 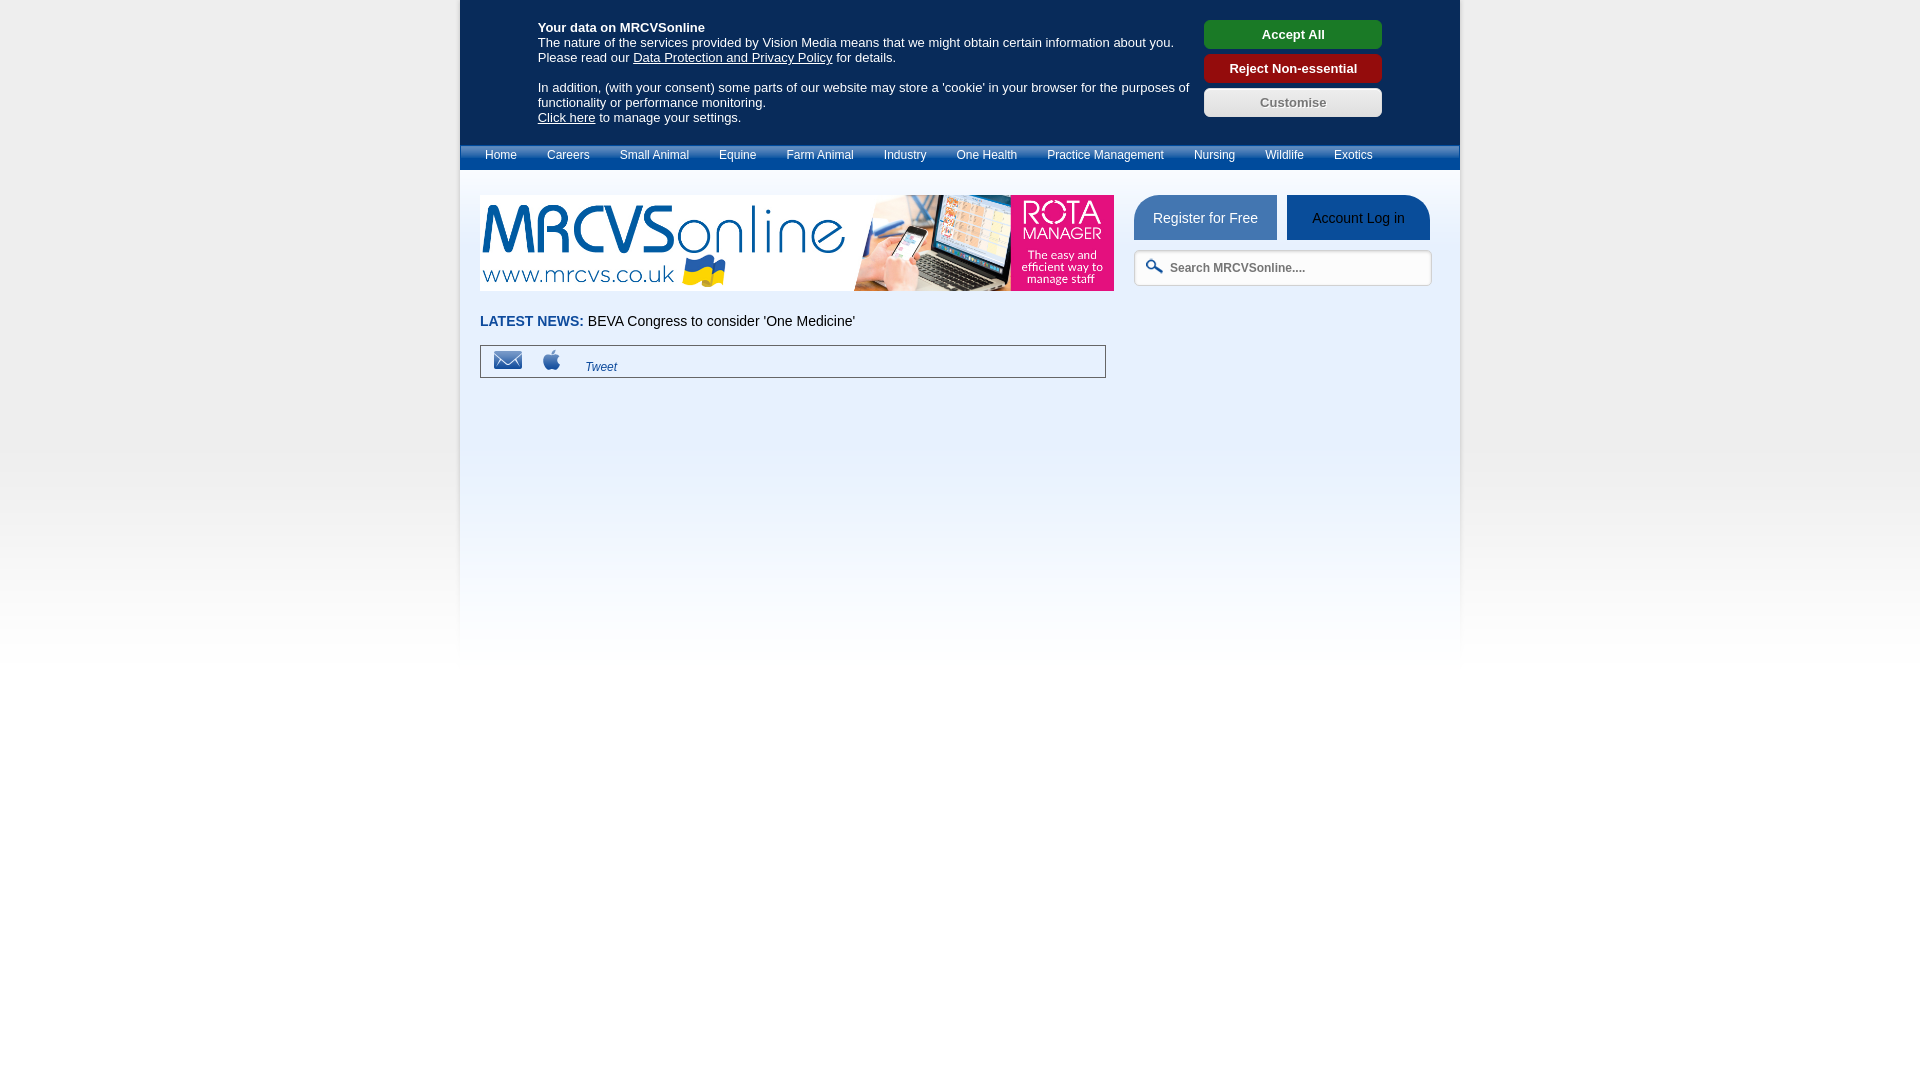 I want to click on Nursing, so click(x=1214, y=156).